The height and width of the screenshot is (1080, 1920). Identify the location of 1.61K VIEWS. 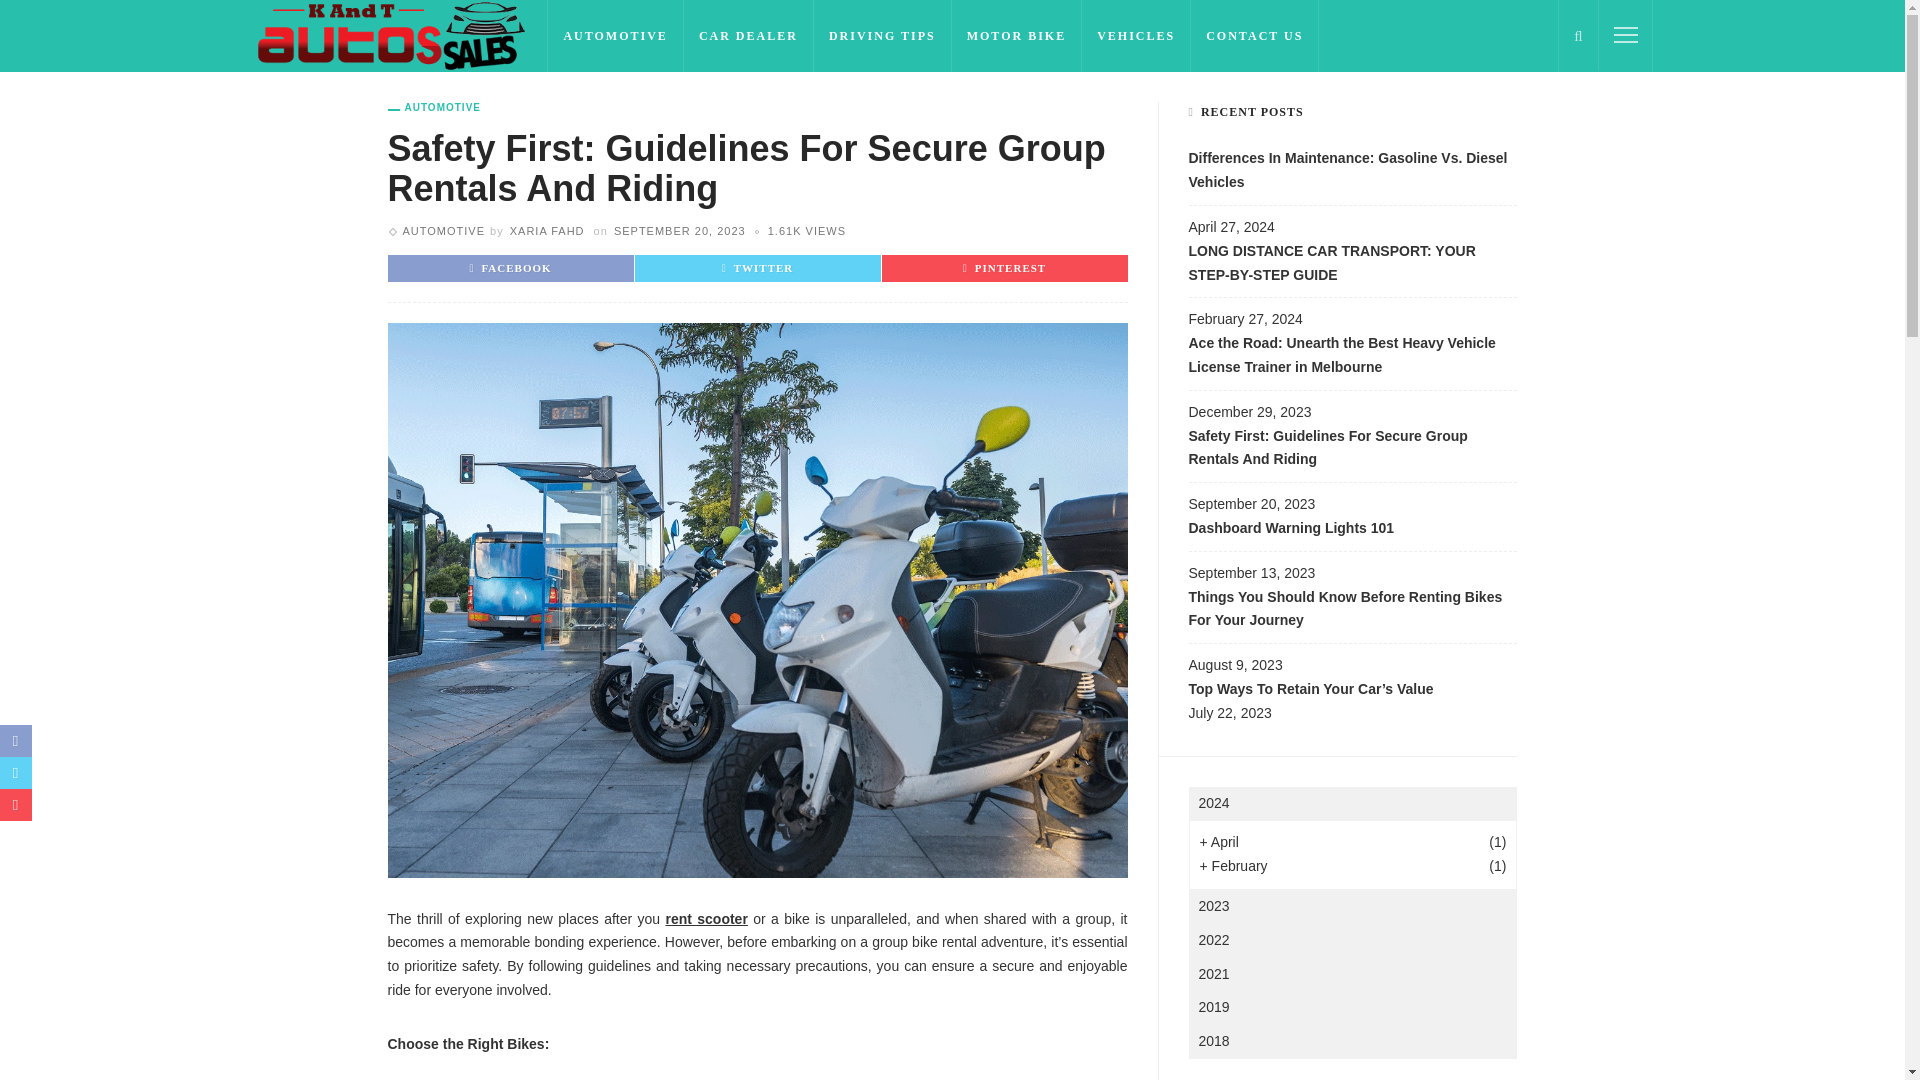
(807, 230).